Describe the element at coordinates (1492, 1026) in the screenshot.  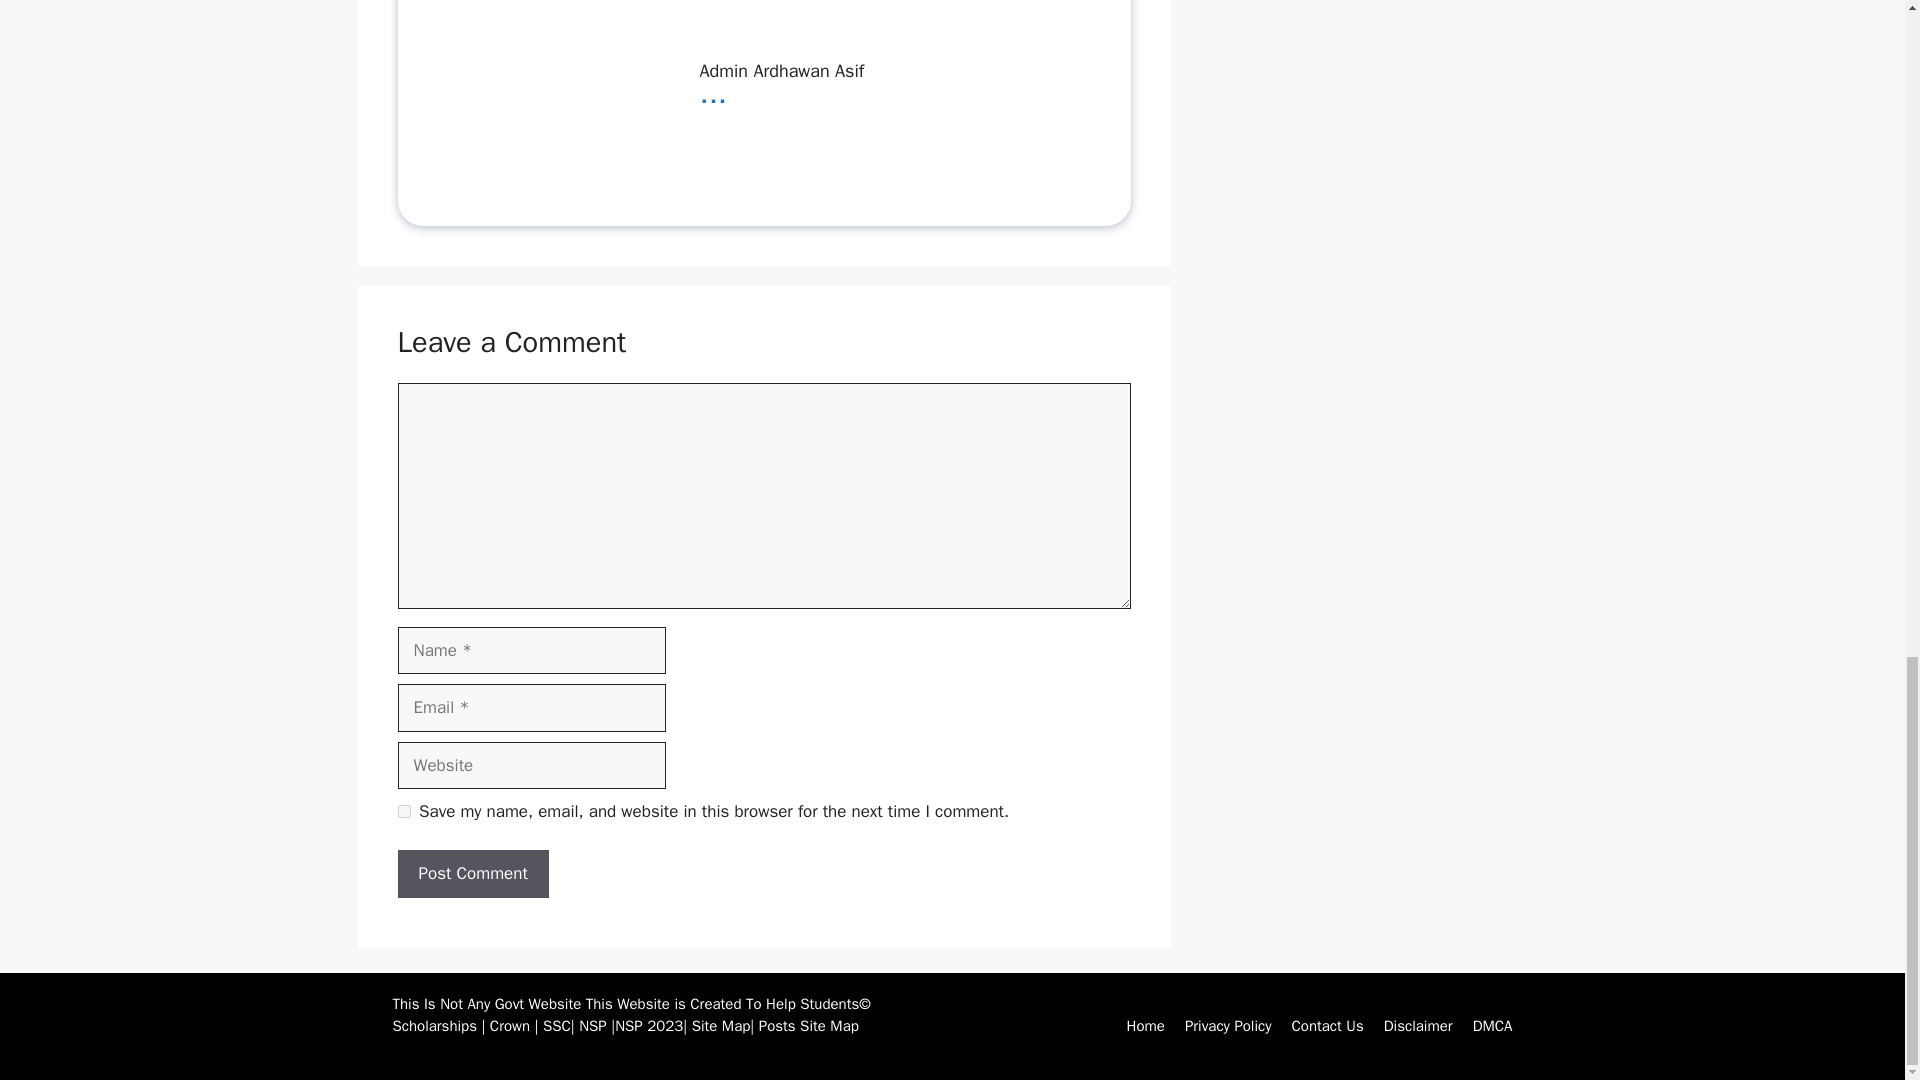
I see `DMCA` at that location.